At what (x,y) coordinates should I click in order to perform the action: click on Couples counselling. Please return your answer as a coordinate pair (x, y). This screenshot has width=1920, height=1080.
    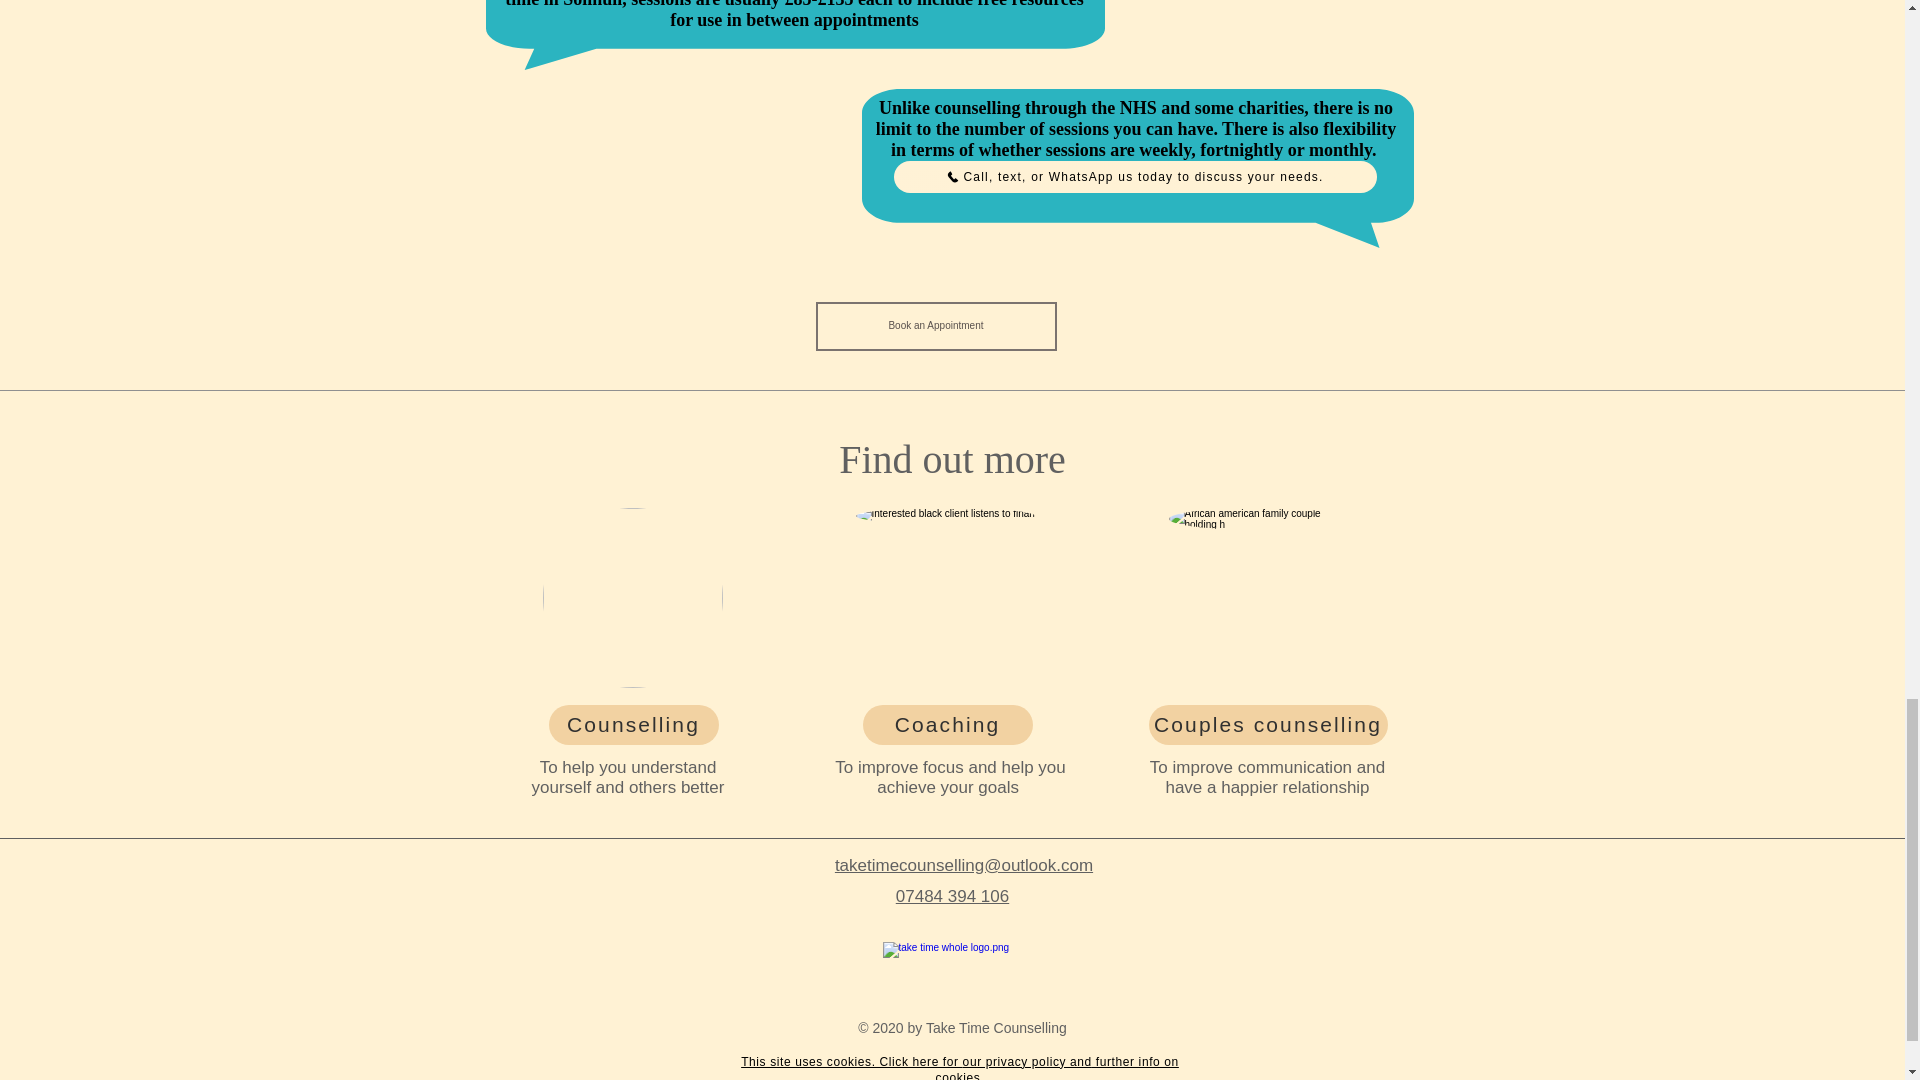
    Looking at the image, I should click on (1267, 725).